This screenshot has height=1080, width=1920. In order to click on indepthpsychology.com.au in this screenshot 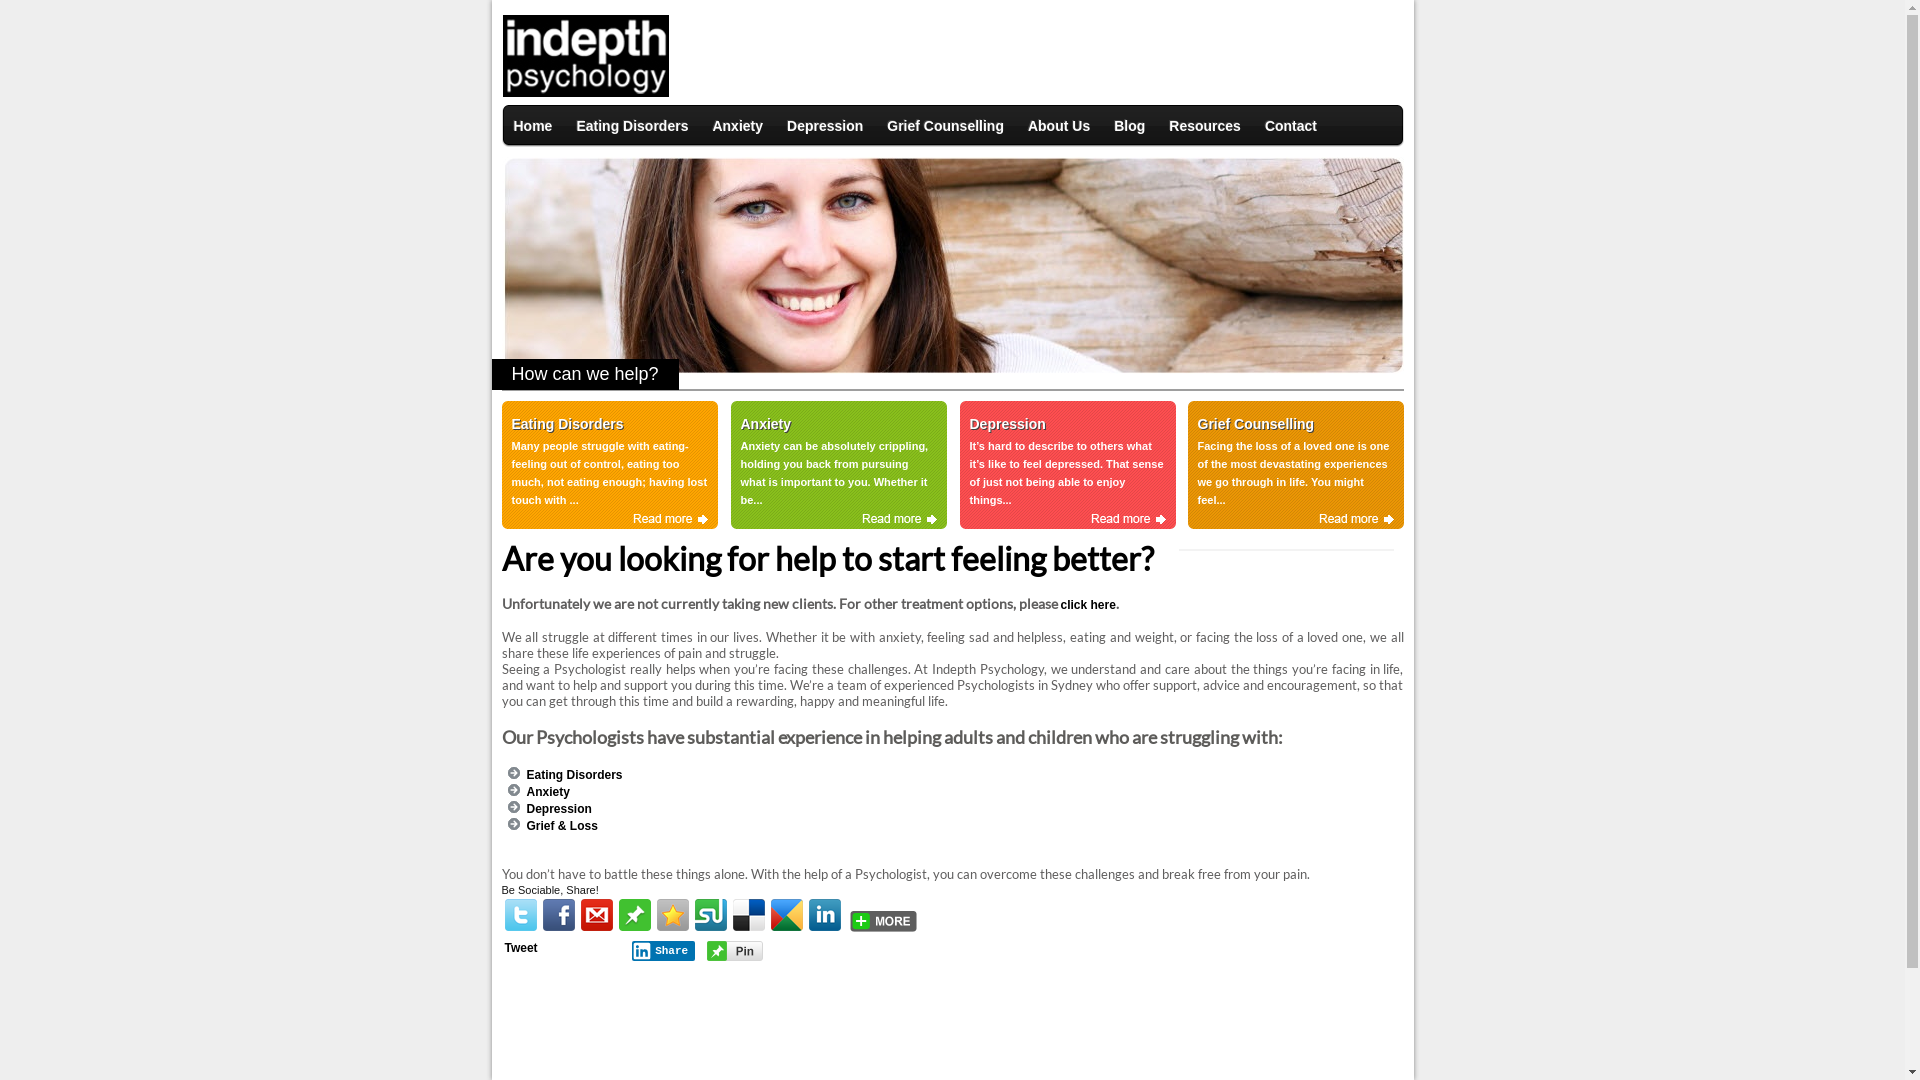, I will do `click(586, 93)`.